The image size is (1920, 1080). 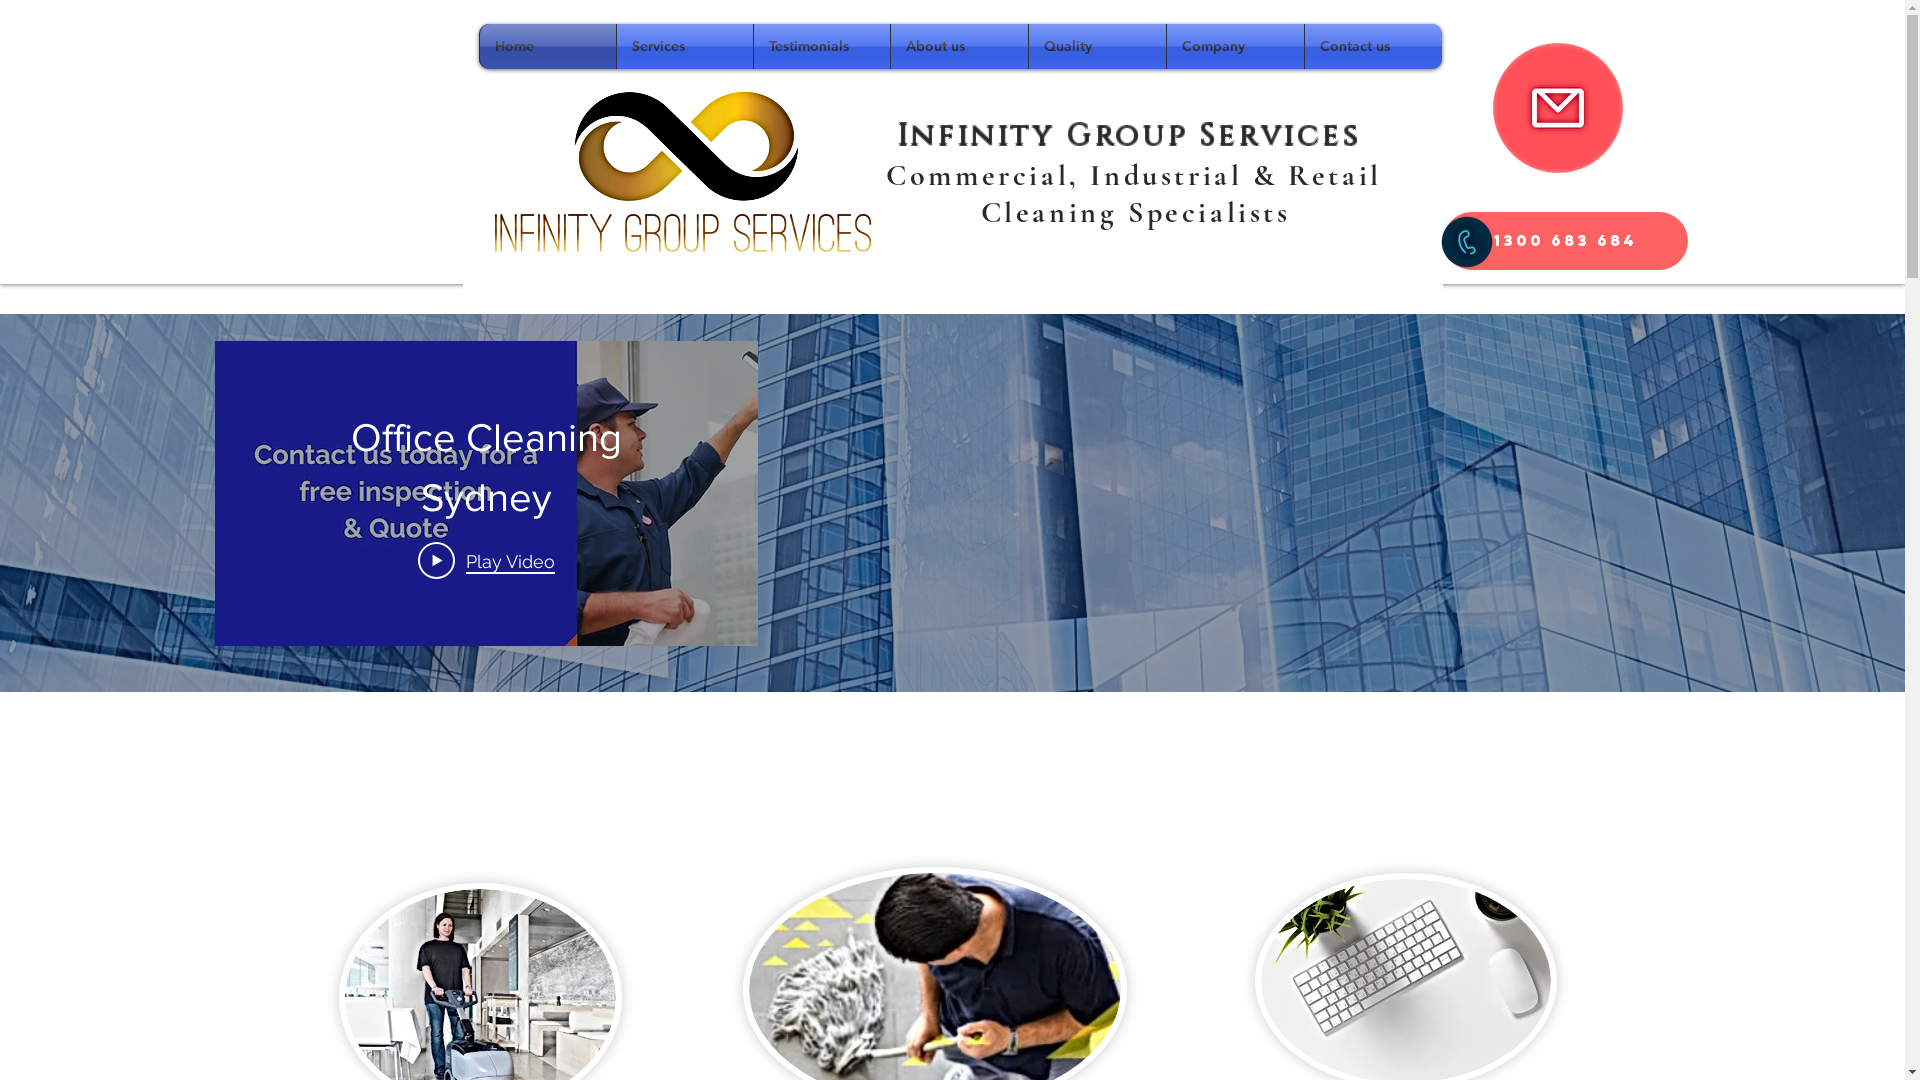 What do you see at coordinates (1557, 108) in the screenshot?
I see `Click` at bounding box center [1557, 108].